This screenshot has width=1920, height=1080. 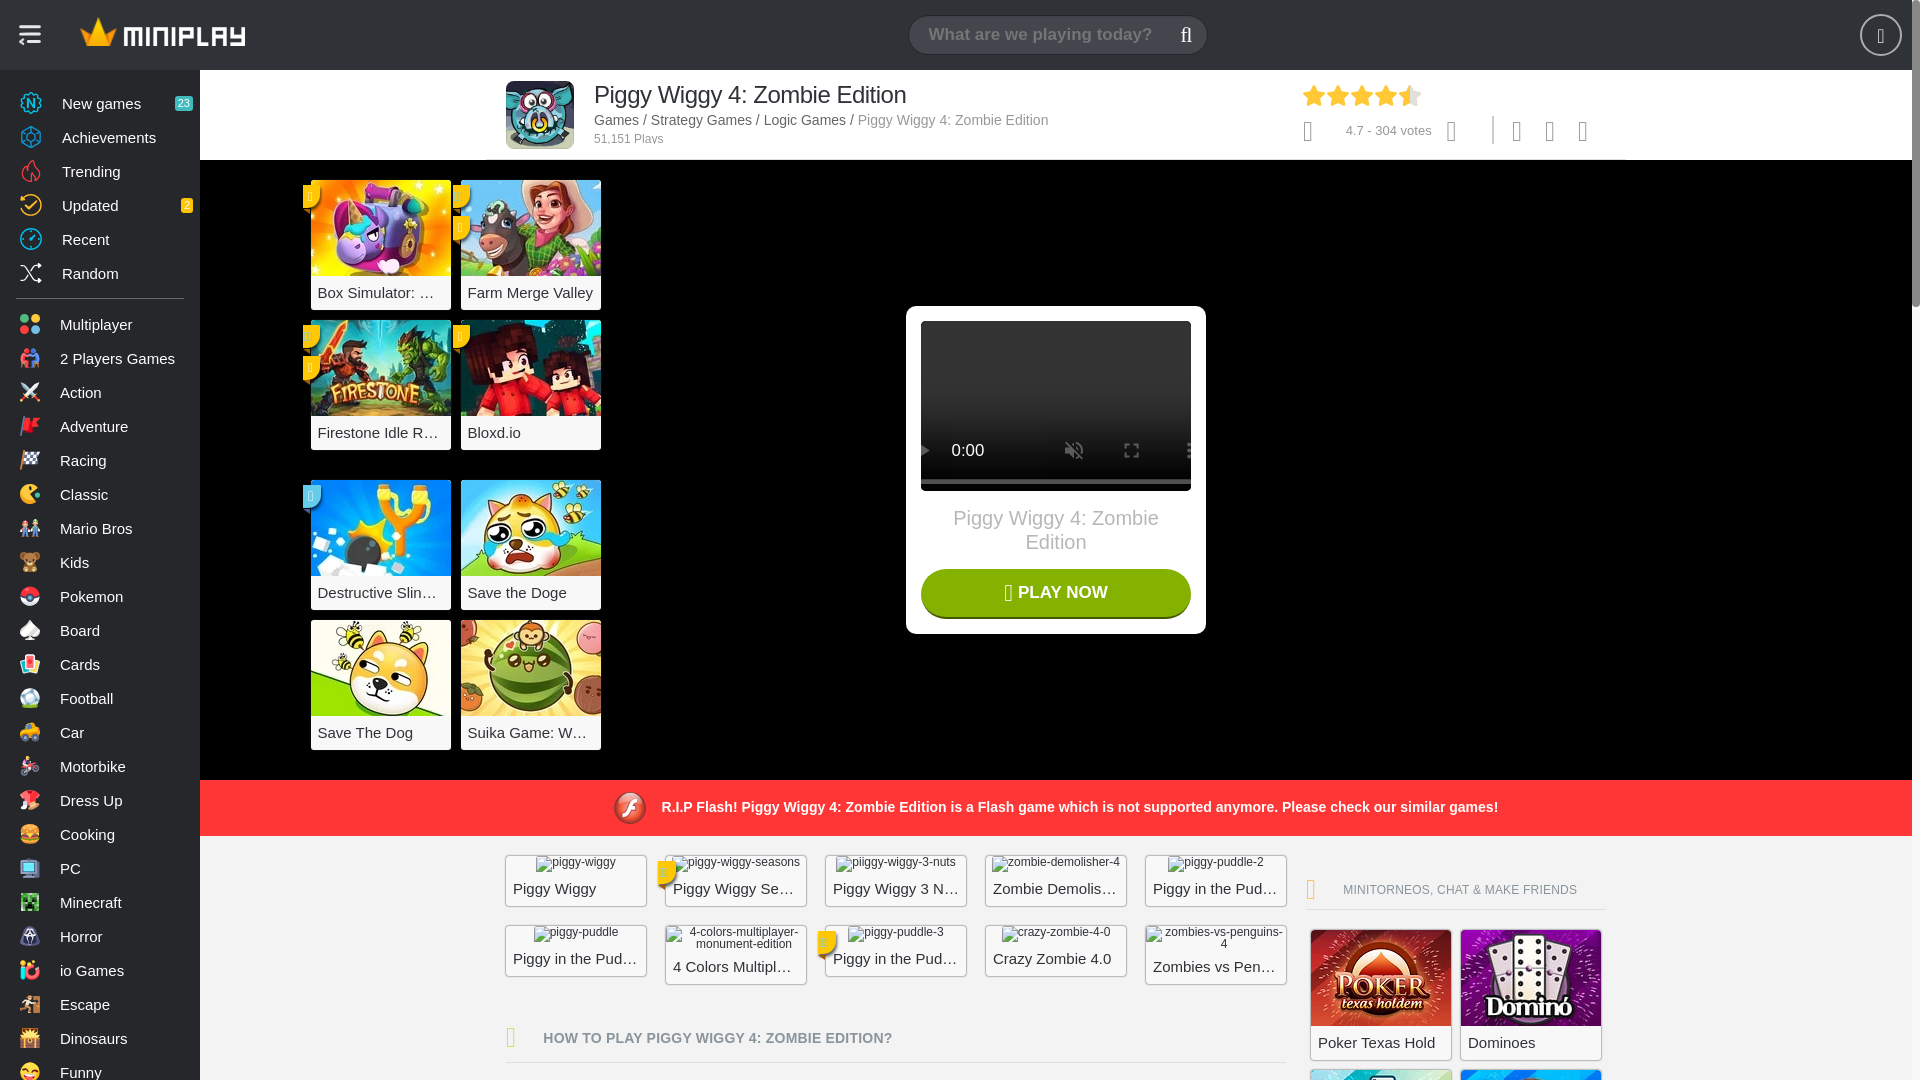 What do you see at coordinates (100, 664) in the screenshot?
I see `Card Games` at bounding box center [100, 664].